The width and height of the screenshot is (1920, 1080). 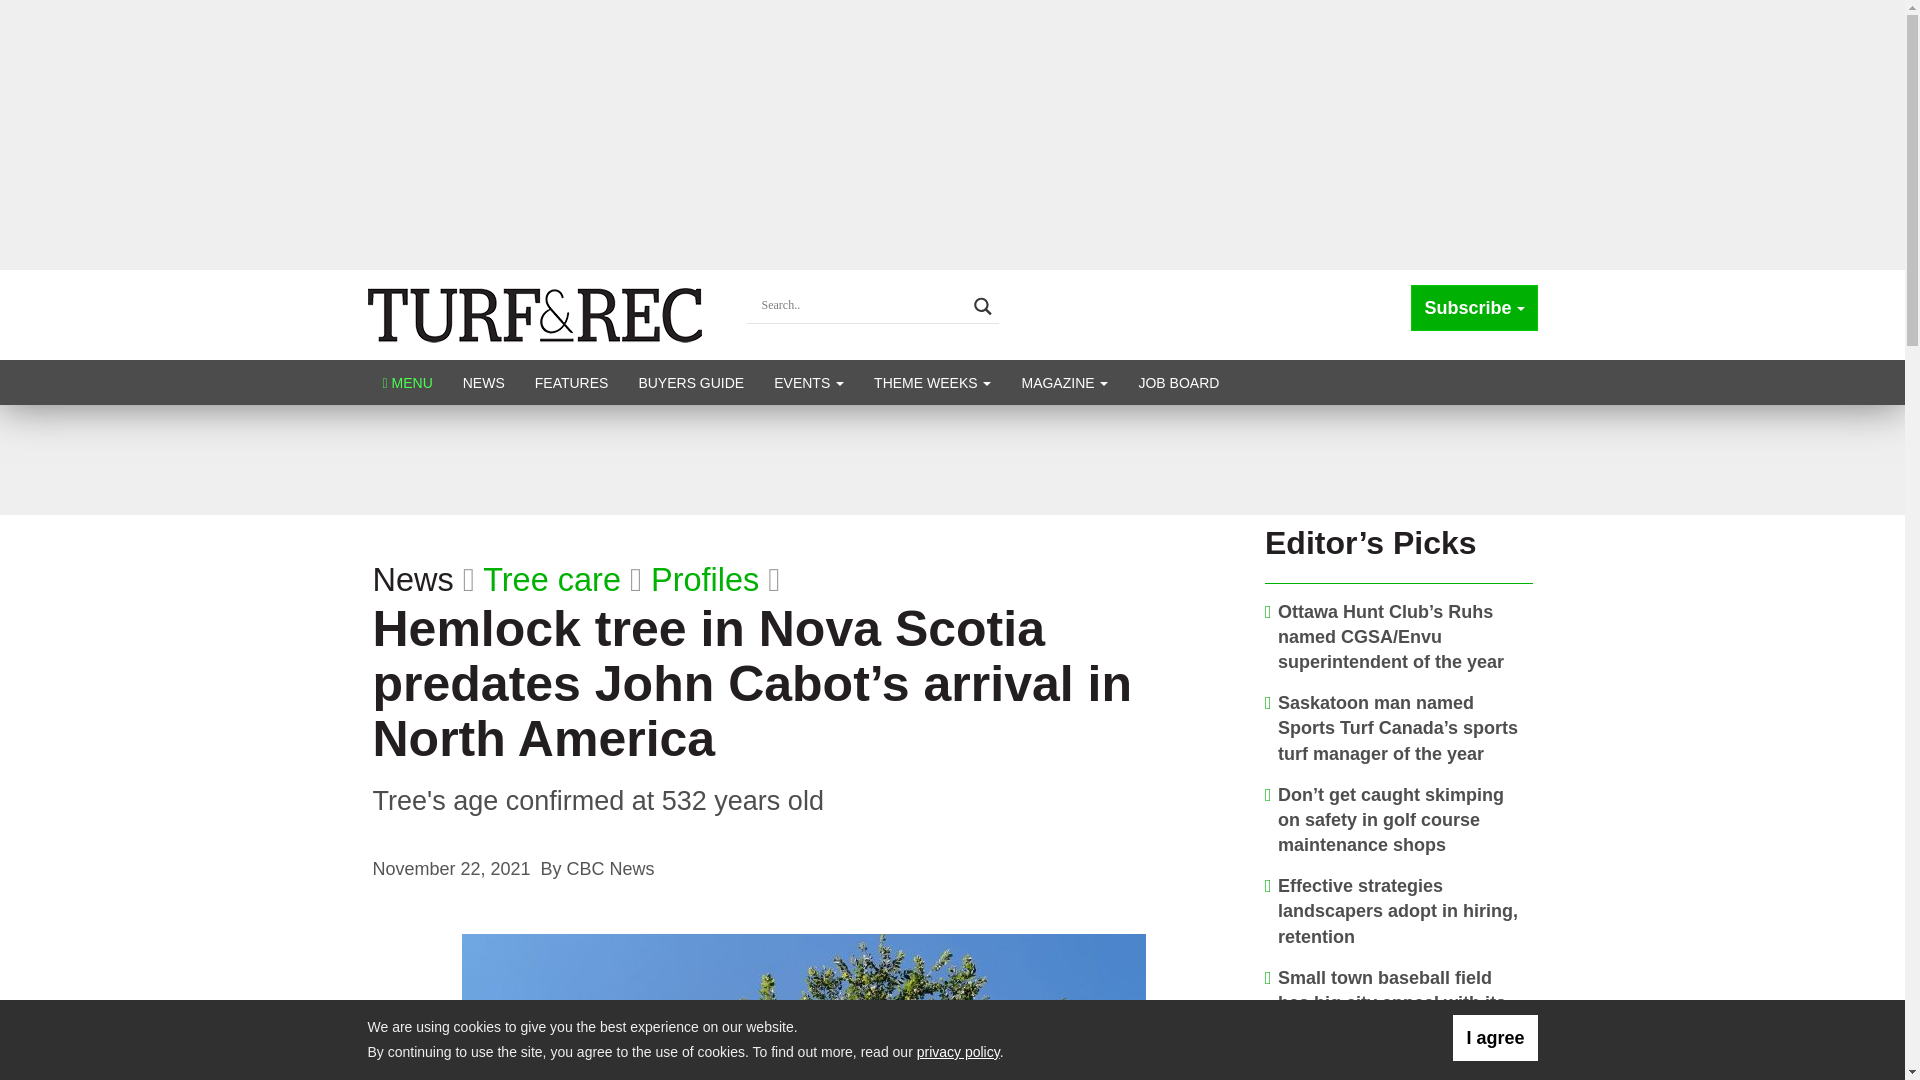 I want to click on MENU, so click(x=408, y=382).